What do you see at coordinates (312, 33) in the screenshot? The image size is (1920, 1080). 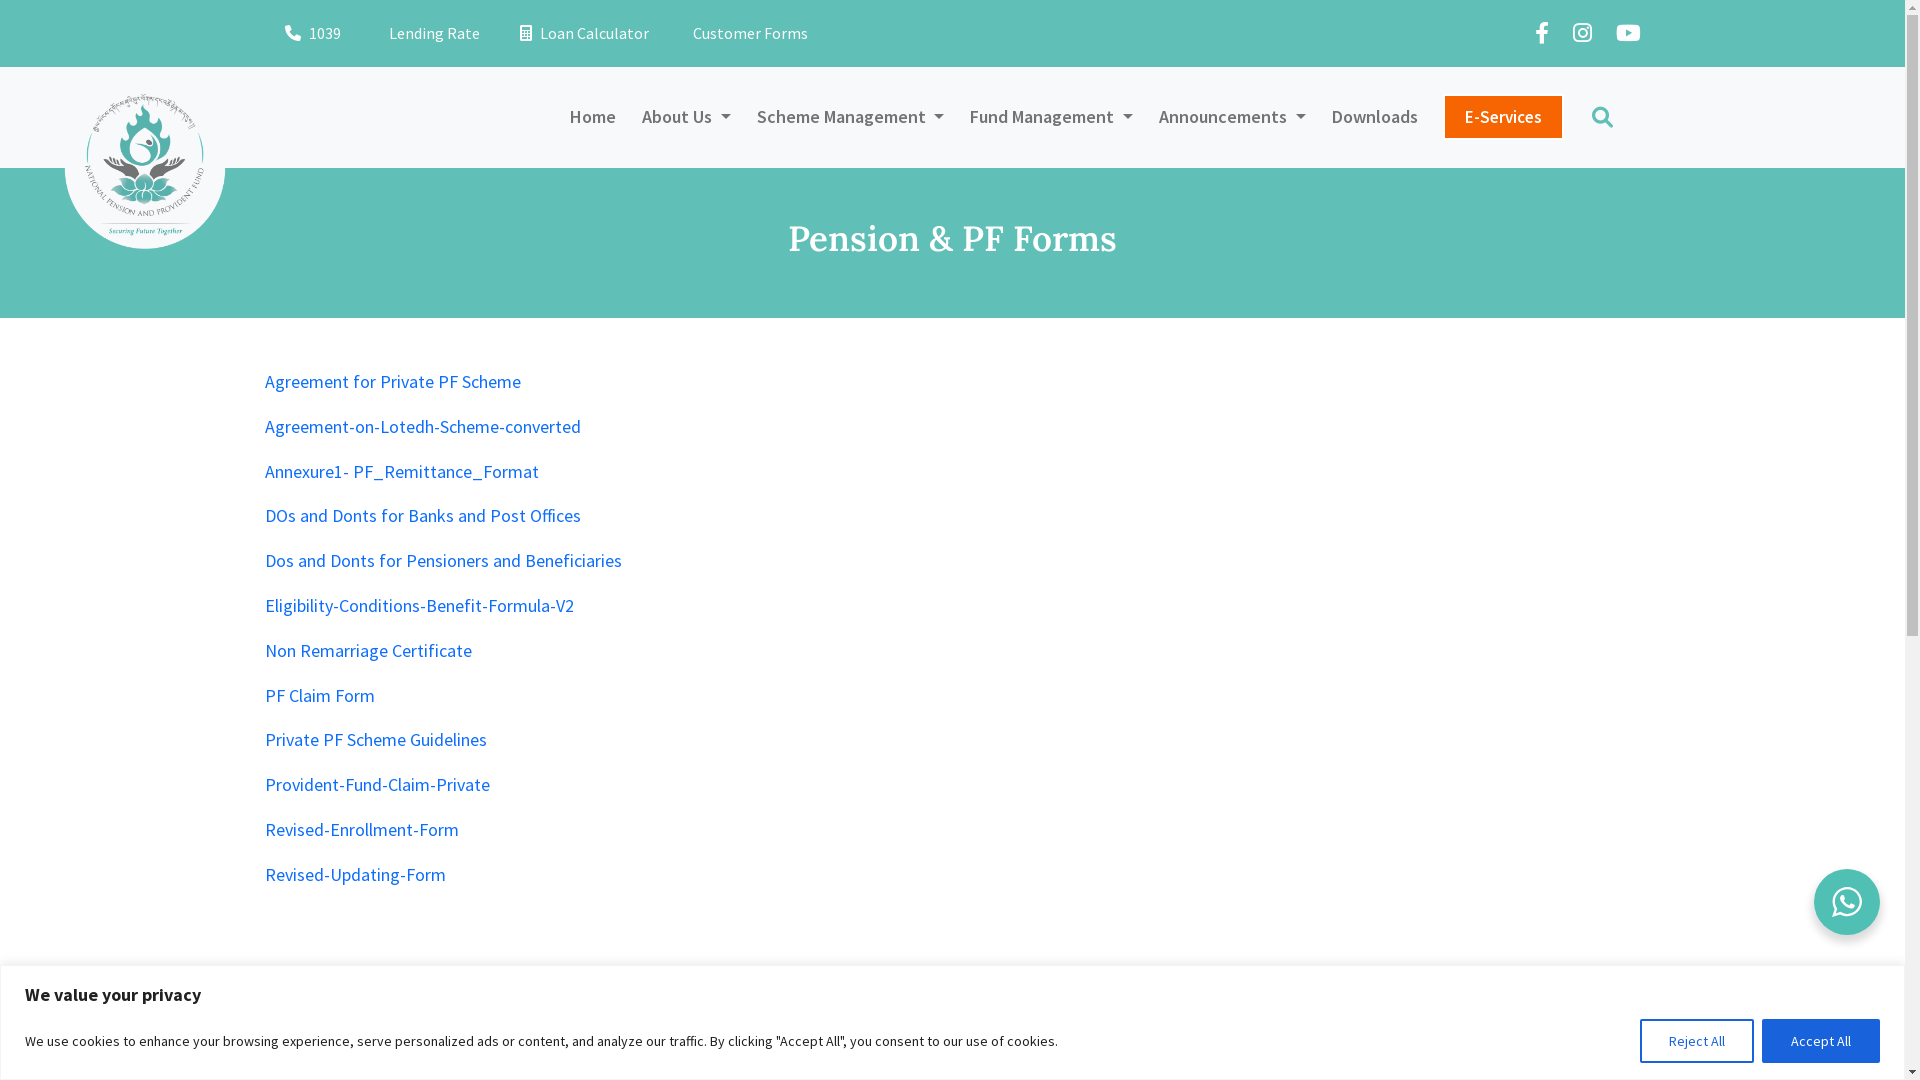 I see `1039` at bounding box center [312, 33].